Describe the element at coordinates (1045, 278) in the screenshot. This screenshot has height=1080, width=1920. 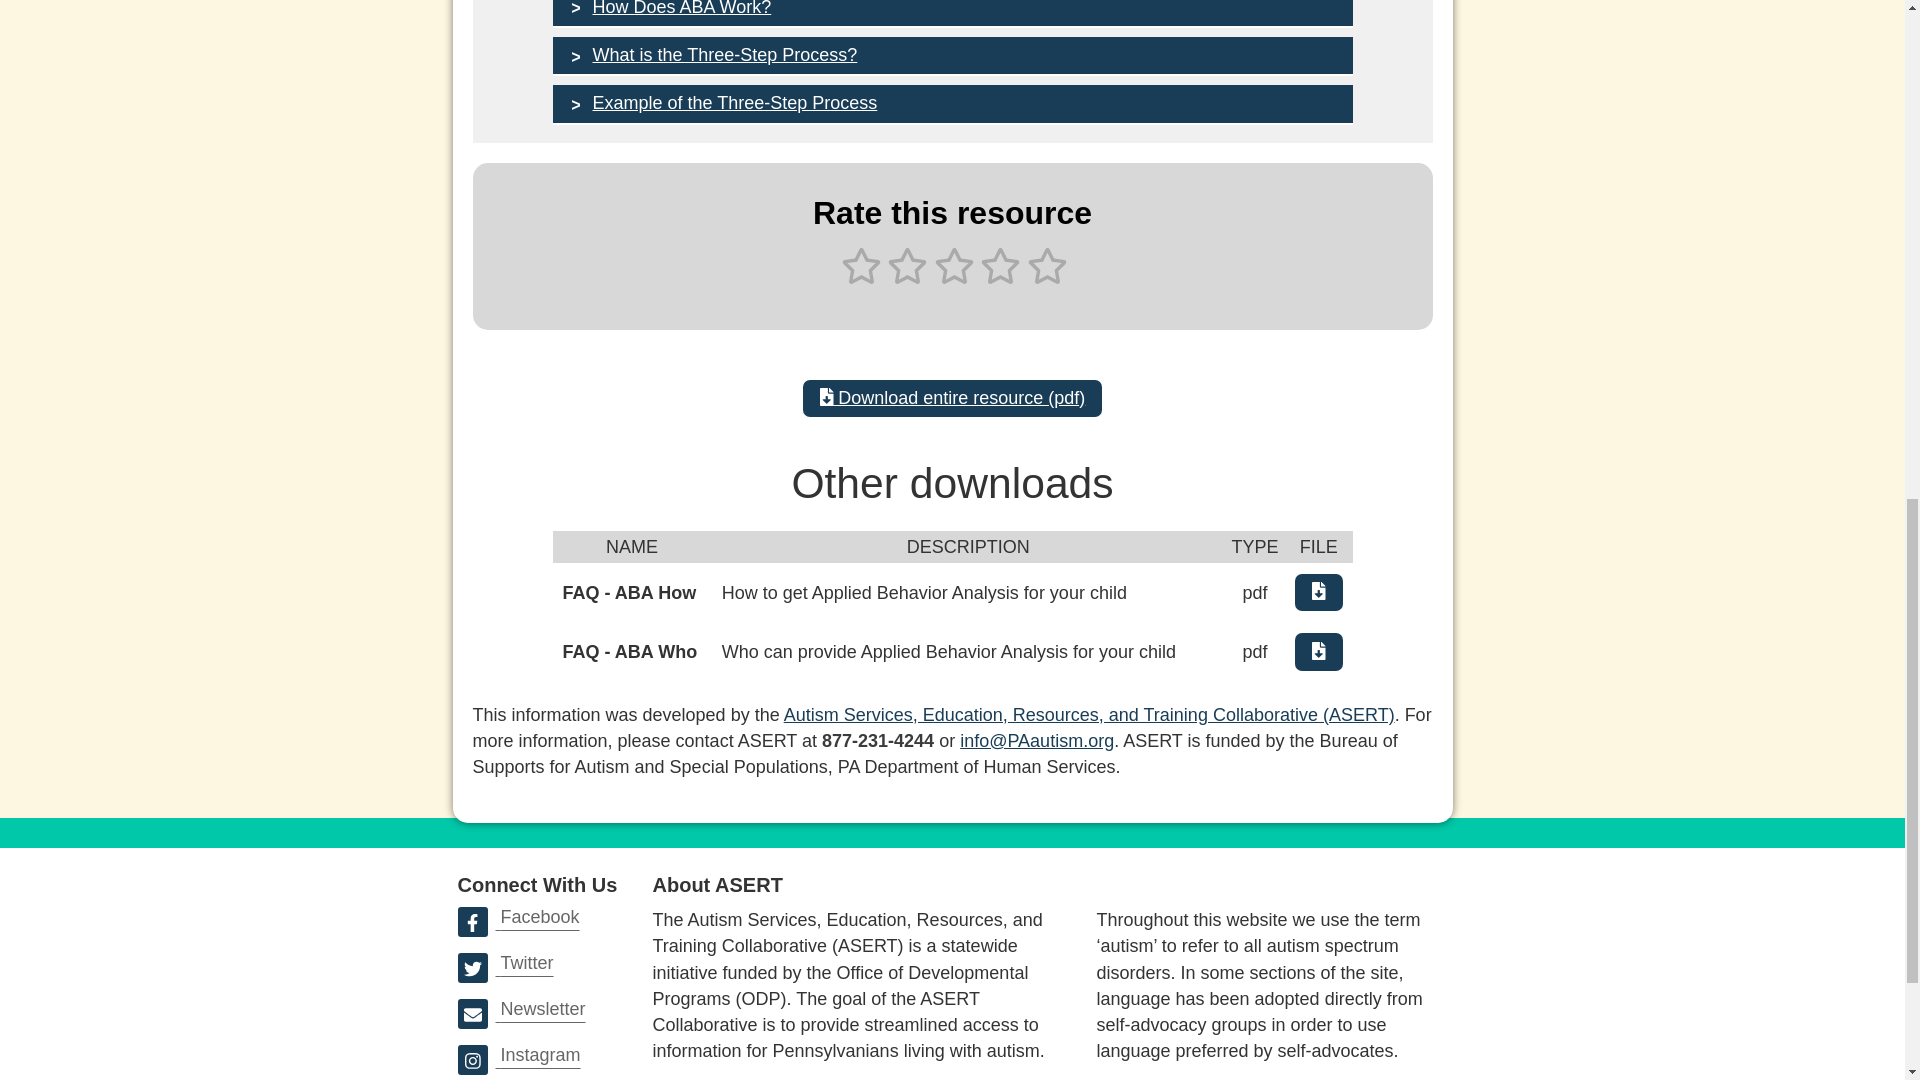
I see `Rate this resource 5 stars` at that location.